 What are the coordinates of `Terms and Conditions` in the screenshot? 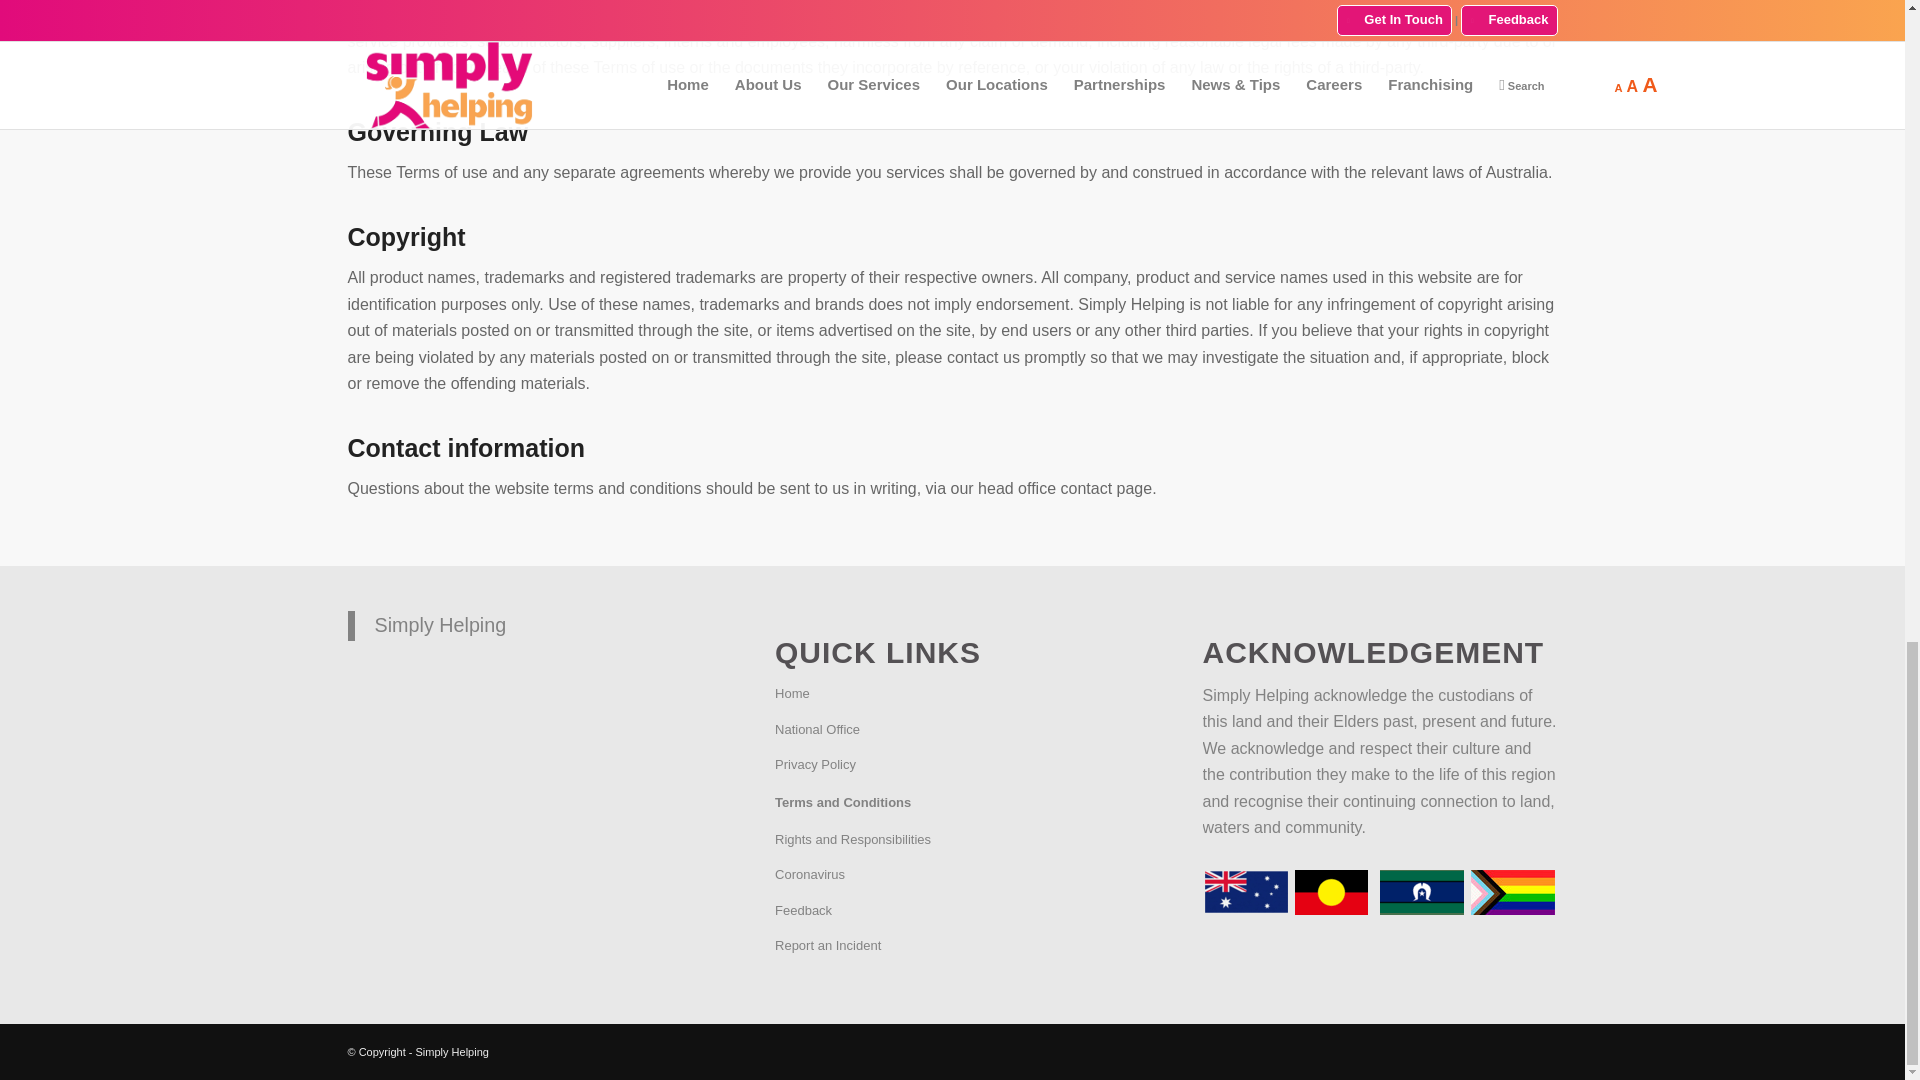 It's located at (952, 803).